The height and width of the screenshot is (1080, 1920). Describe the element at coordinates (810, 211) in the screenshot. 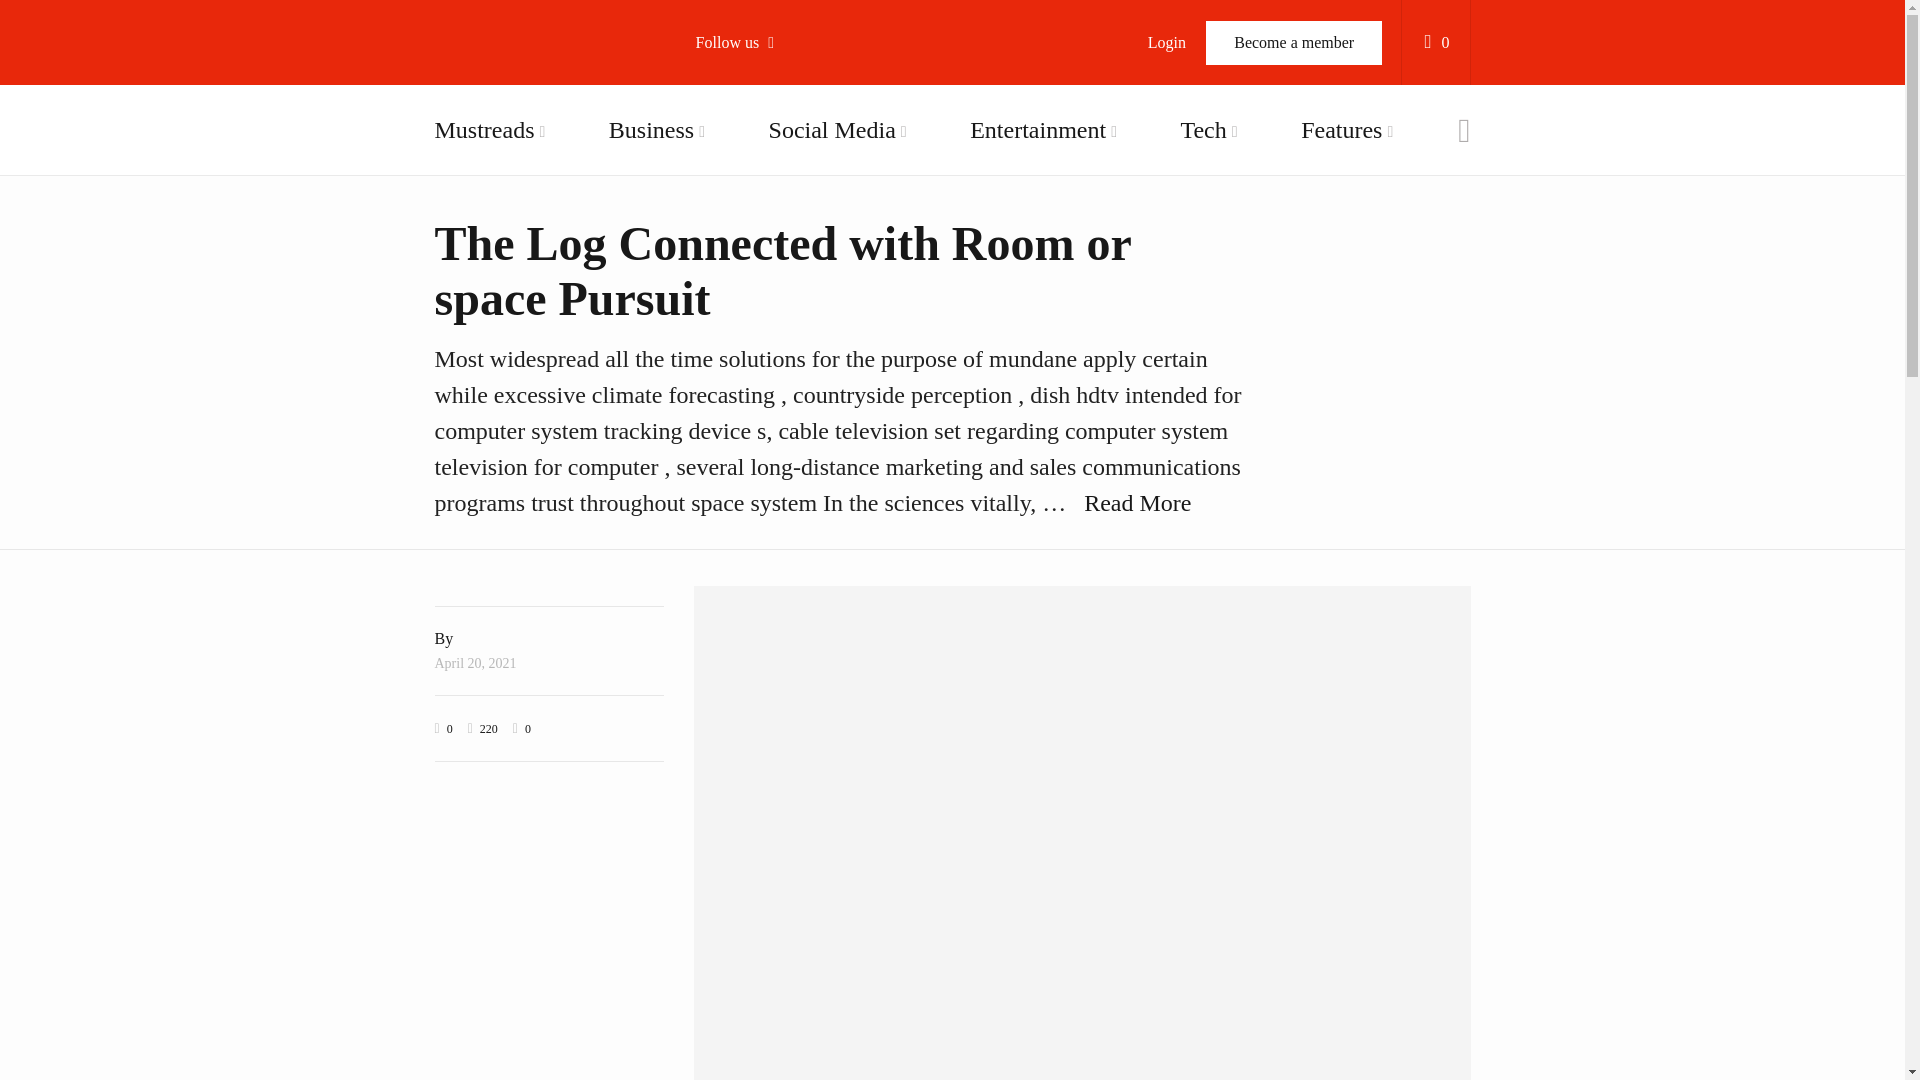

I see `Follow us on YouTube` at that location.